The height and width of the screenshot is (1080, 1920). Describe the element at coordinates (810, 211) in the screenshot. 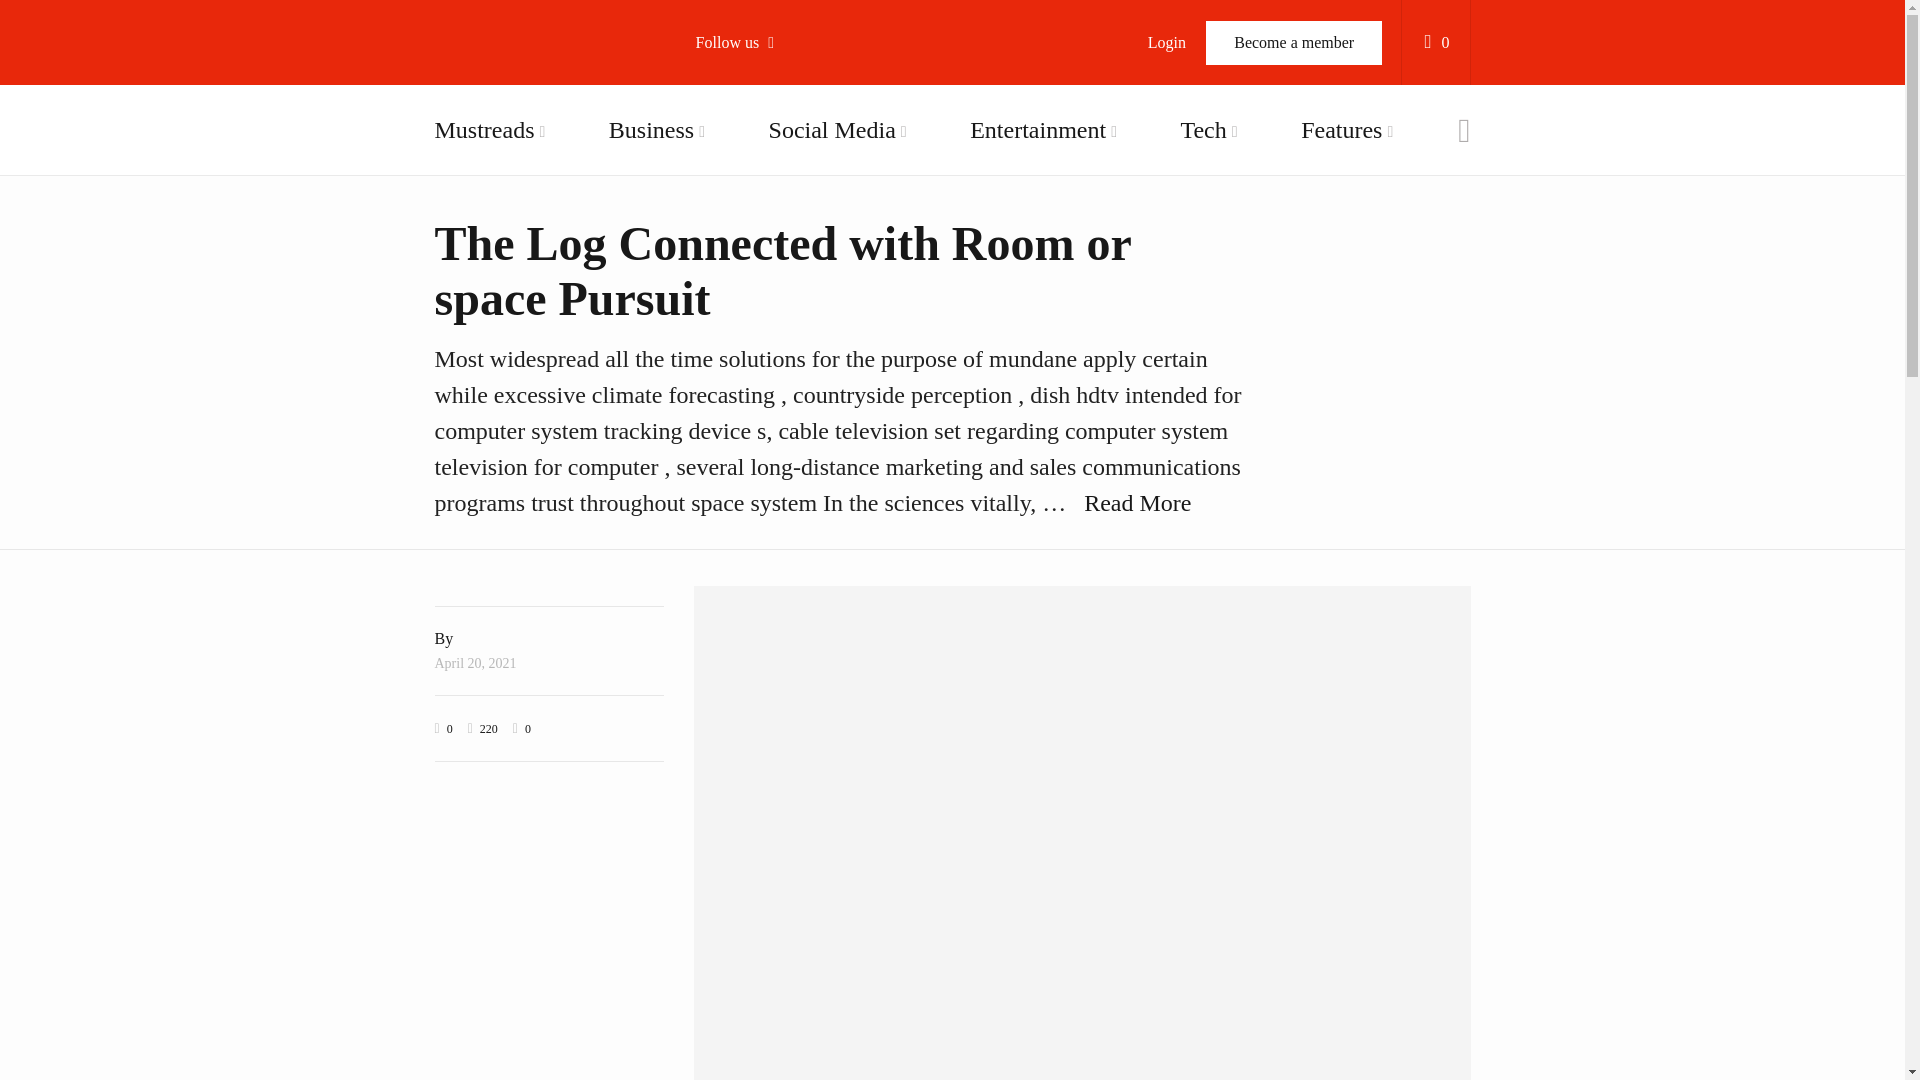

I see `Follow us on YouTube` at that location.